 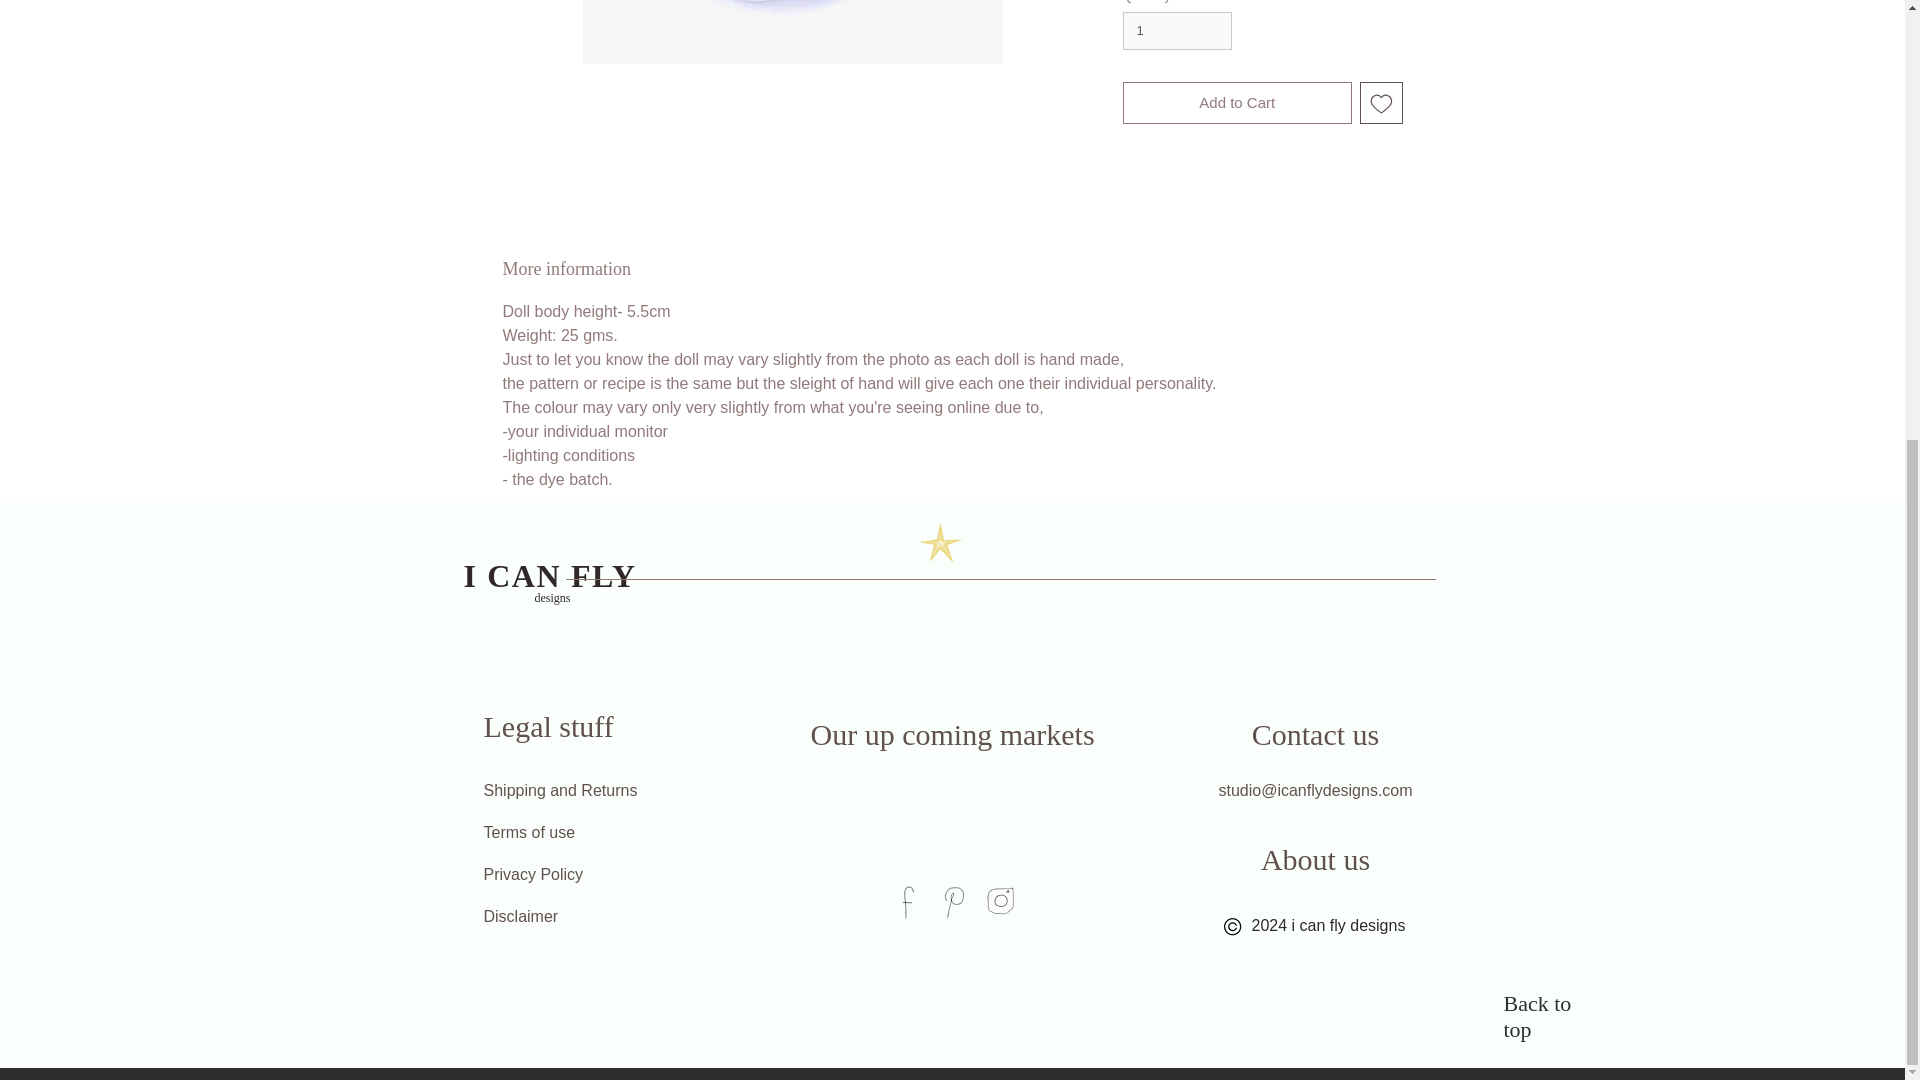 What do you see at coordinates (588, 833) in the screenshot?
I see `Terms of use` at bounding box center [588, 833].